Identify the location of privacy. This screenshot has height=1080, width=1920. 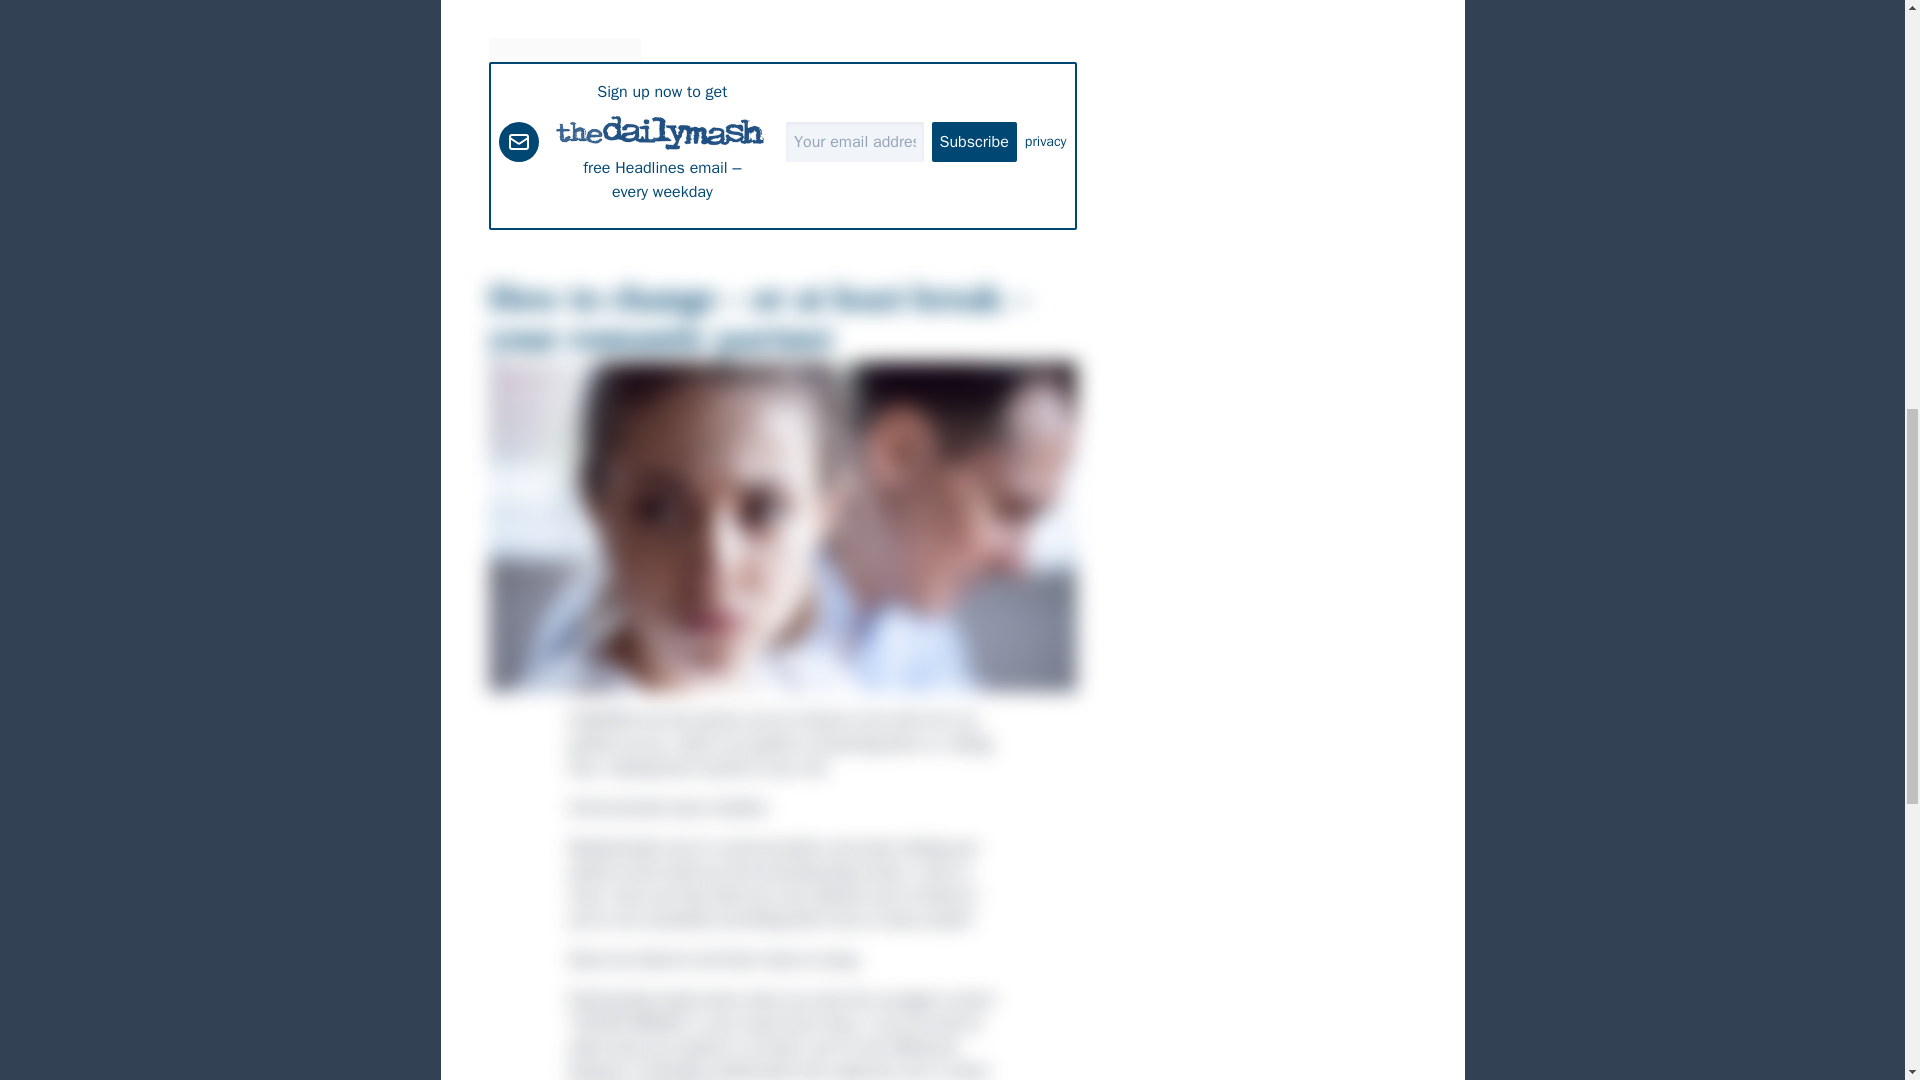
(1046, 142).